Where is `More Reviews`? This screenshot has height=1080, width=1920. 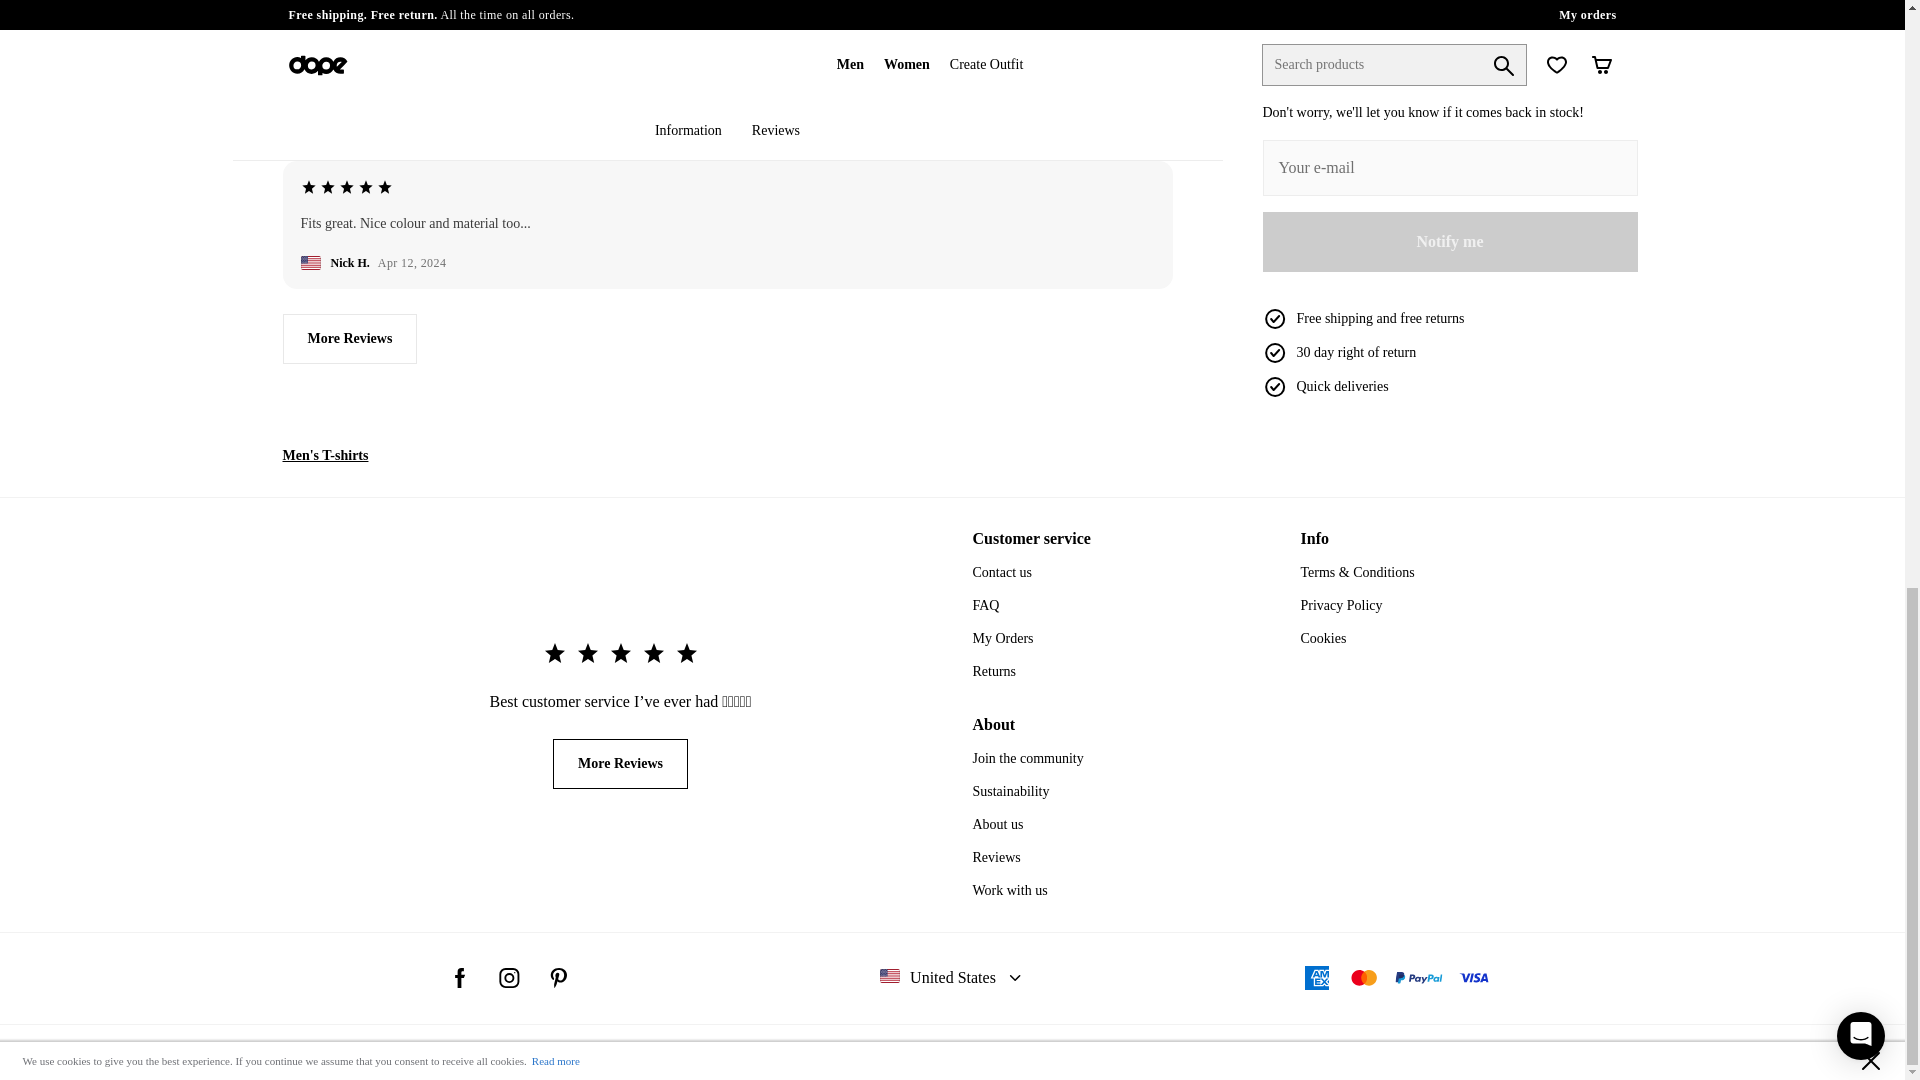 More Reviews is located at coordinates (349, 338).